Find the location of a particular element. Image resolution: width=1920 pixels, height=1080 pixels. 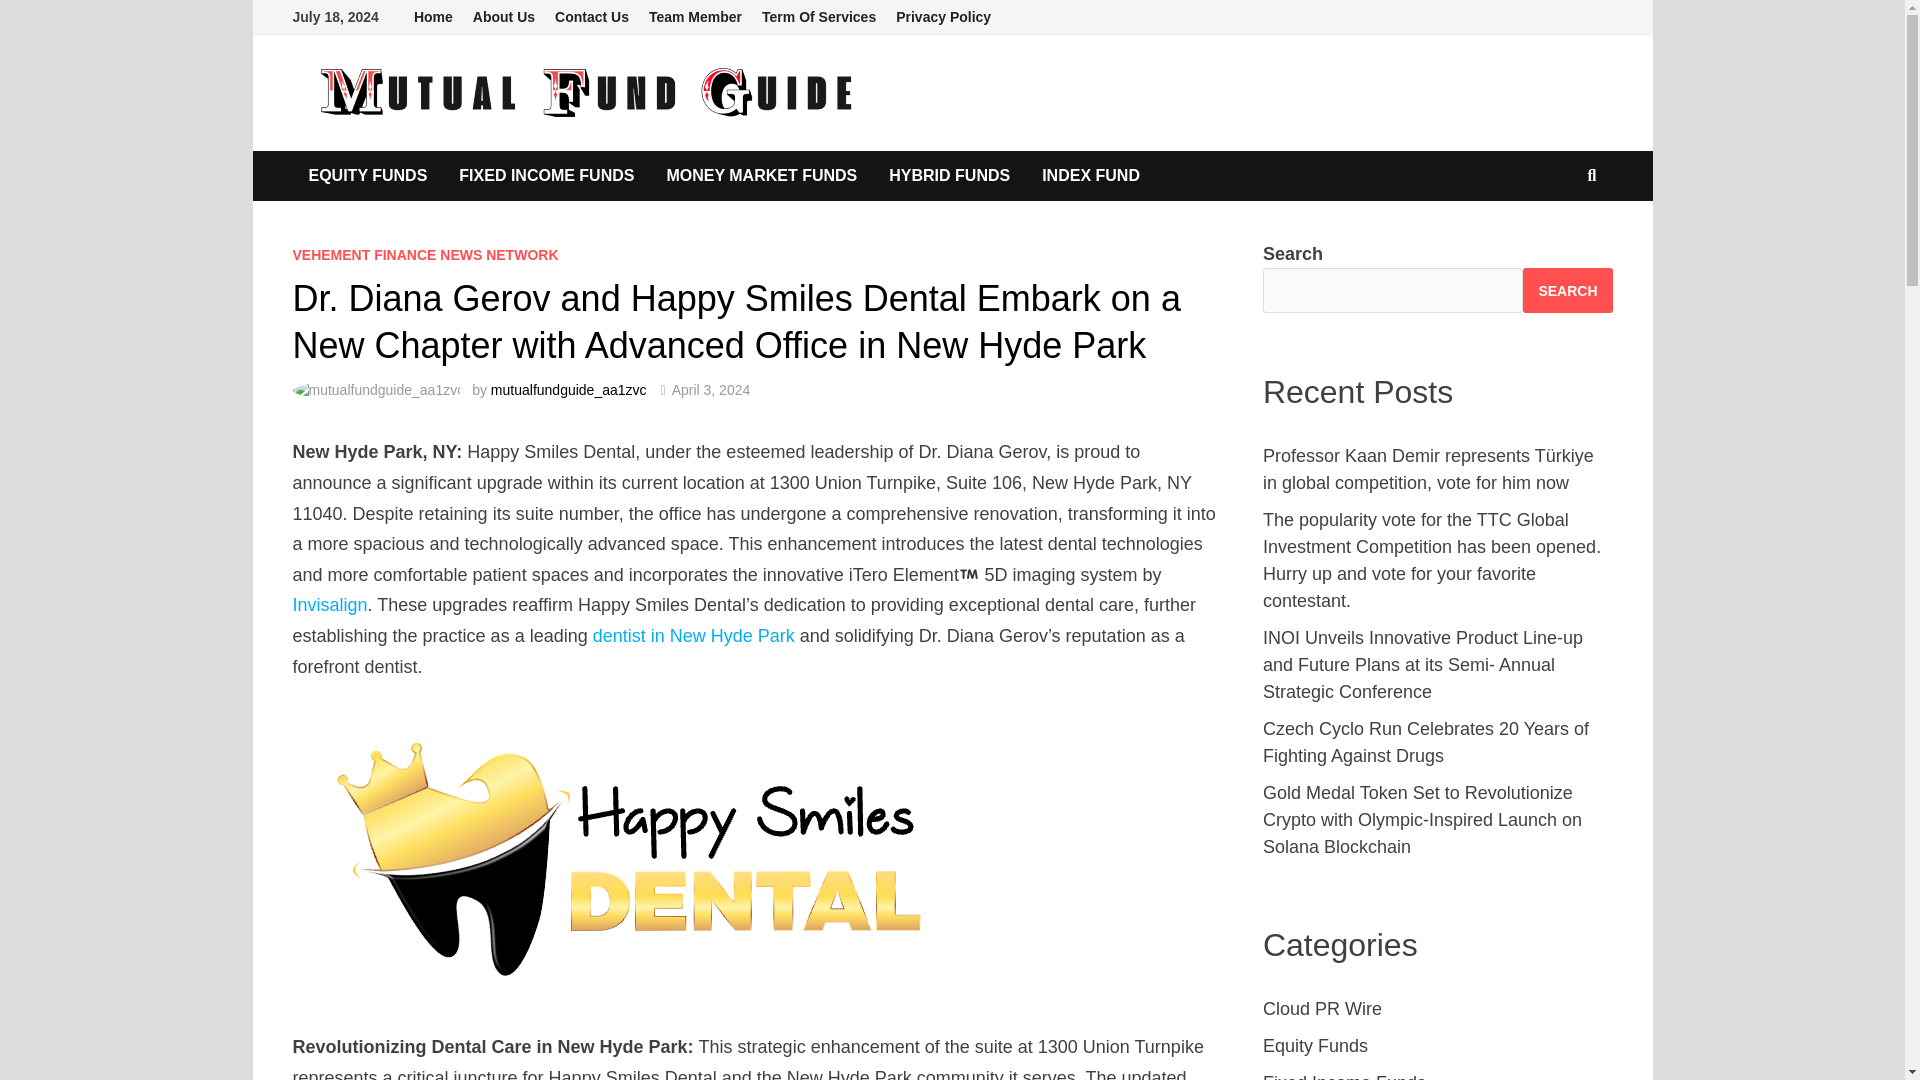

EQUITY FUNDS is located at coordinates (367, 176).